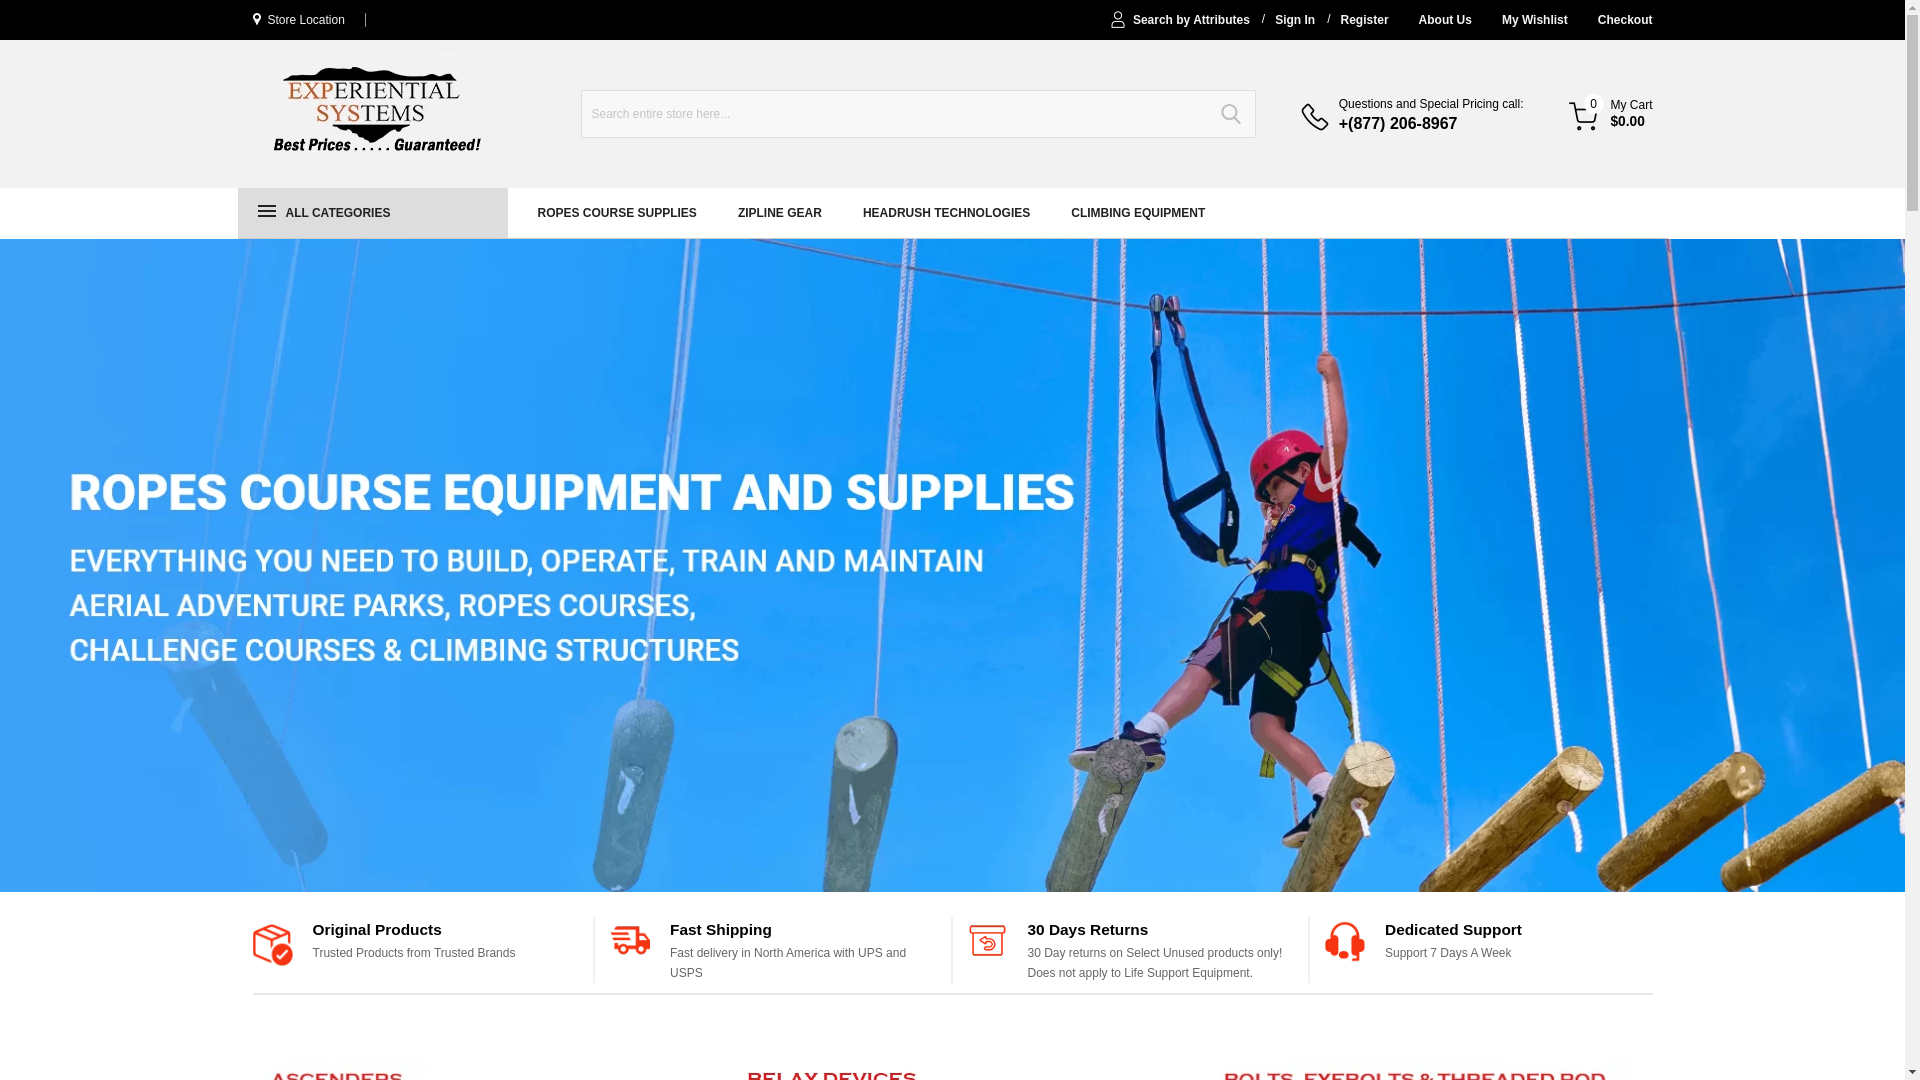 The image size is (1920, 1080). I want to click on Checkout, so click(1625, 20).